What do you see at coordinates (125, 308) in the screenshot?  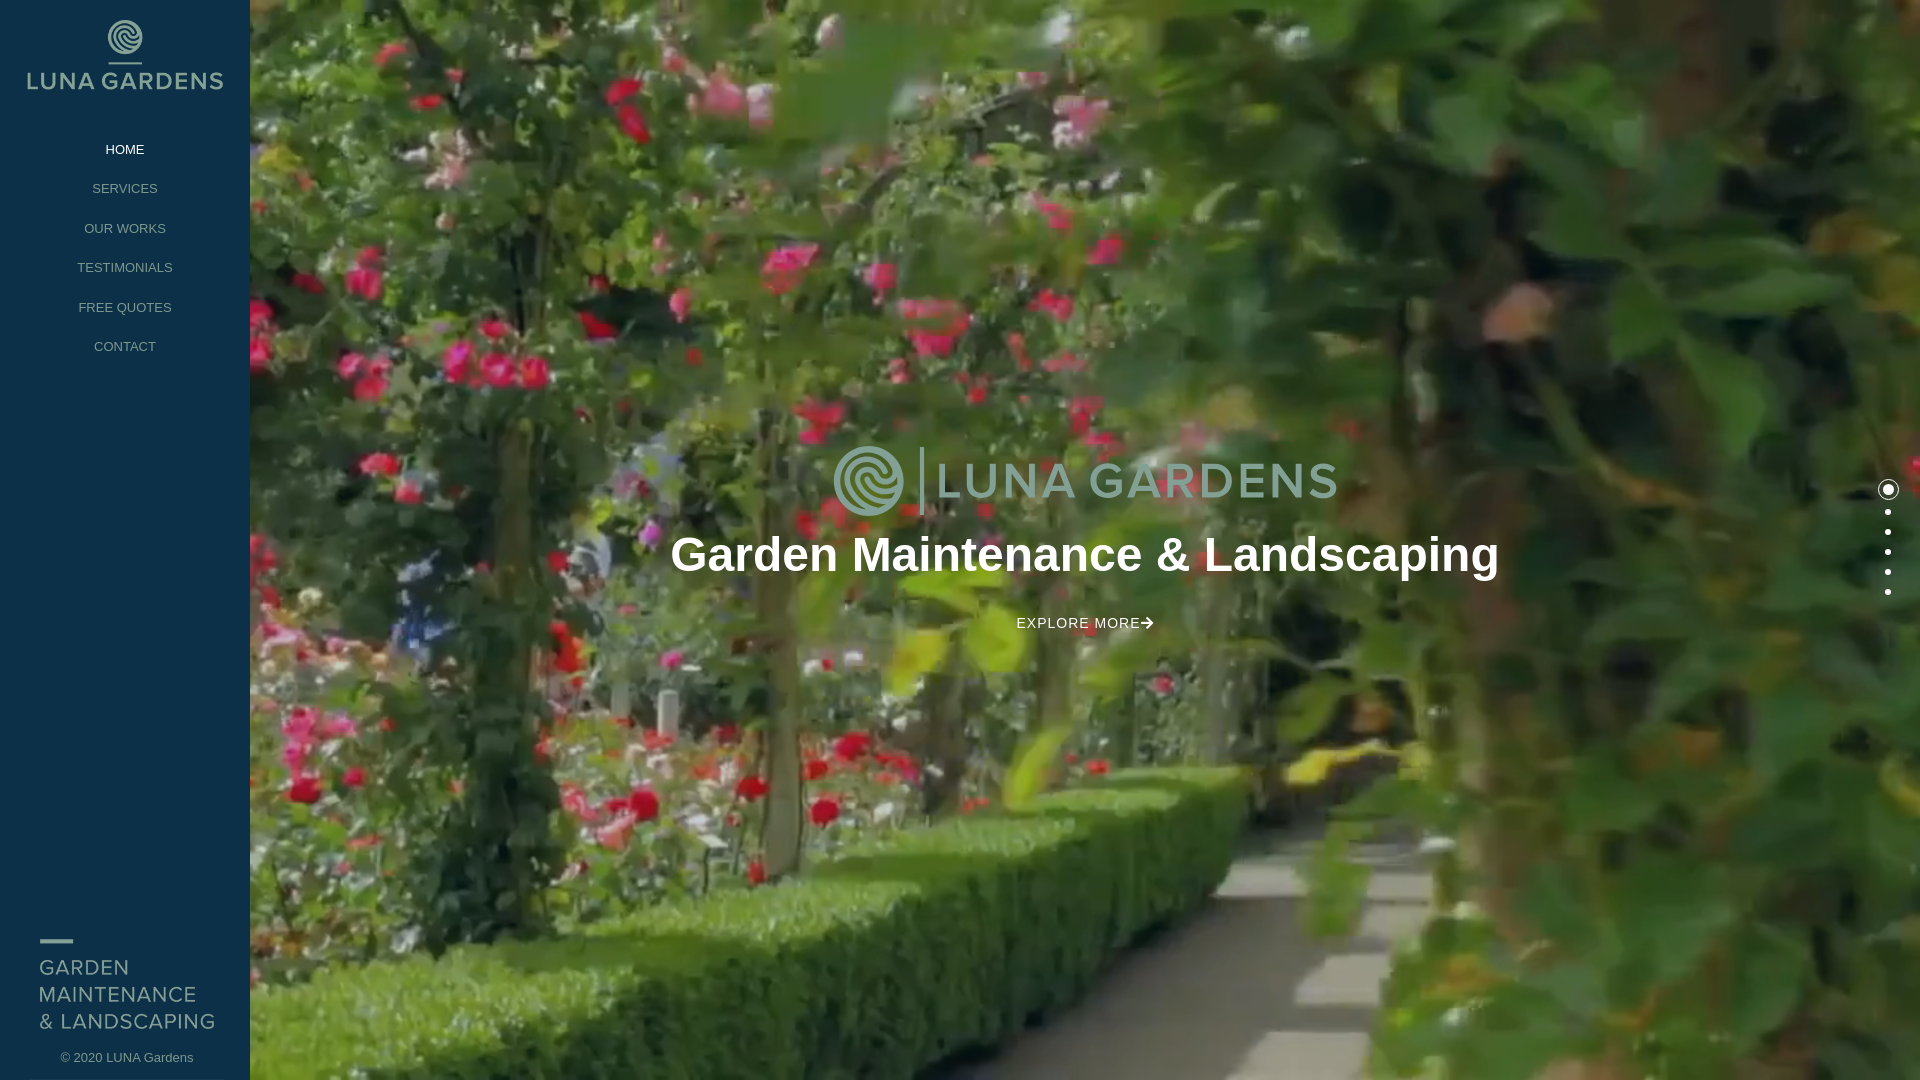 I see `FREE QUOTES` at bounding box center [125, 308].